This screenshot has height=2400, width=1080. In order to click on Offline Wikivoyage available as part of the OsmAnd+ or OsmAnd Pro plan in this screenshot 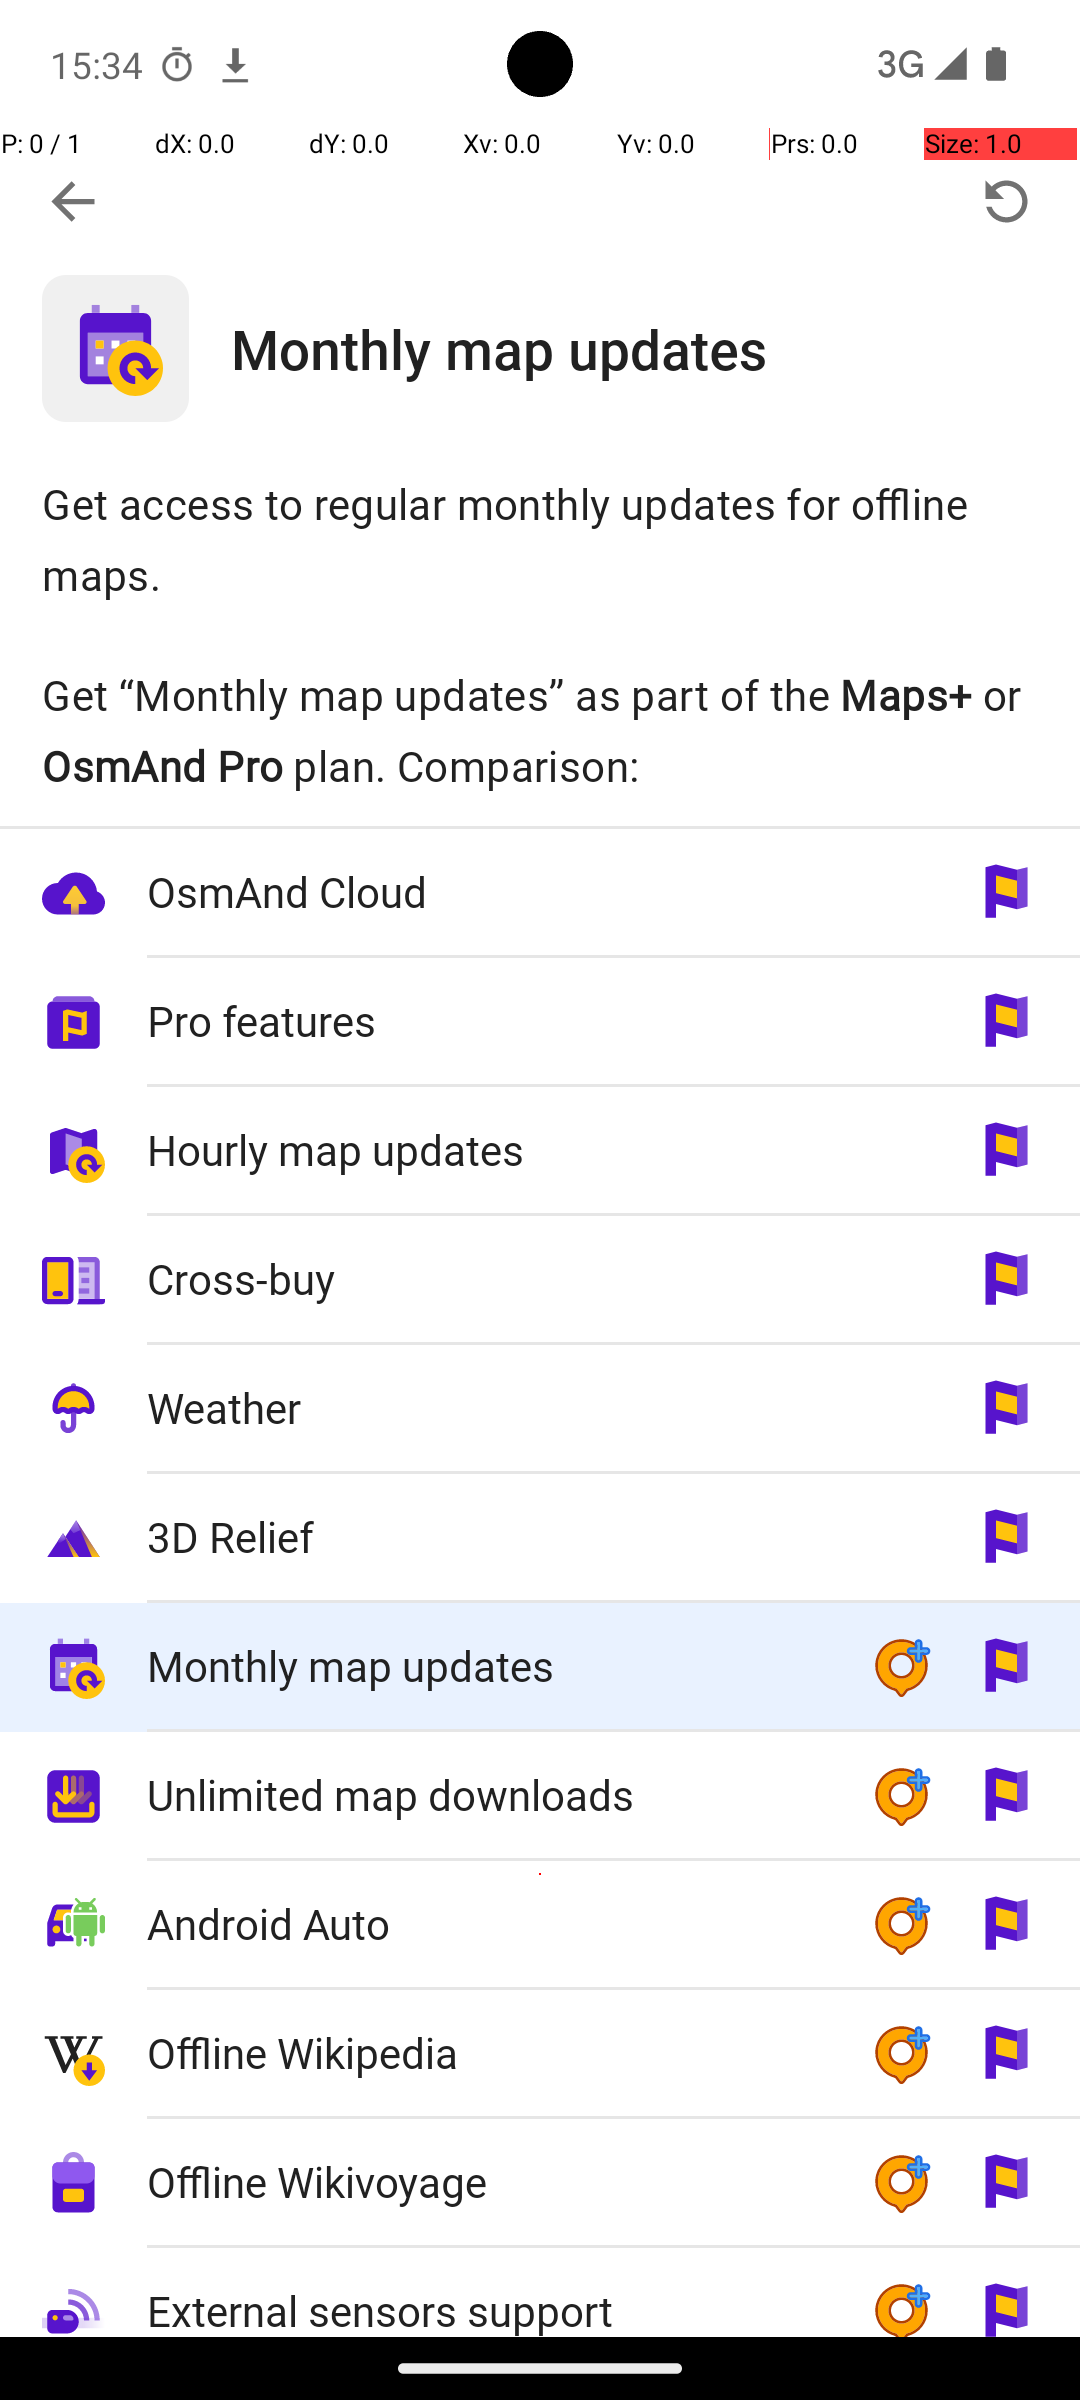, I will do `click(540, 2184)`.